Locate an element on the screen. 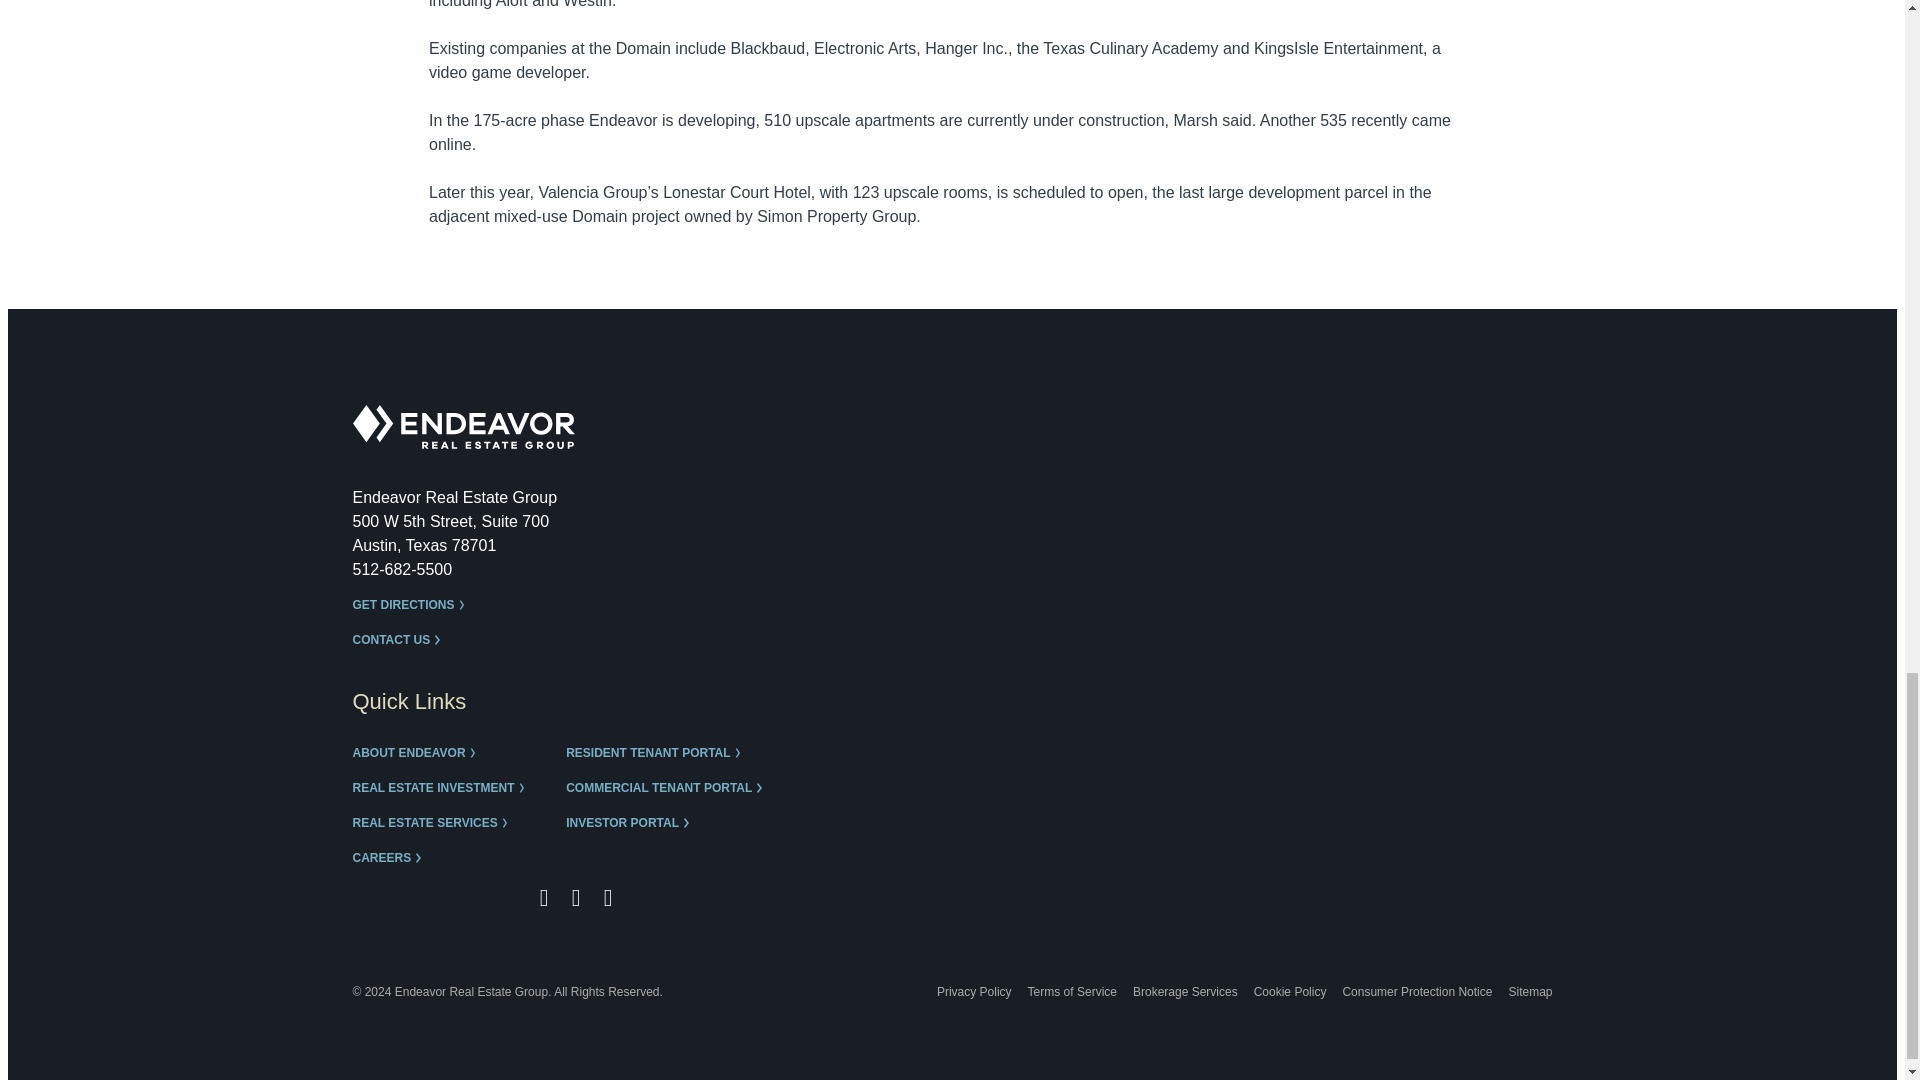 This screenshot has height=1080, width=1920. Privacy Policy is located at coordinates (974, 992).